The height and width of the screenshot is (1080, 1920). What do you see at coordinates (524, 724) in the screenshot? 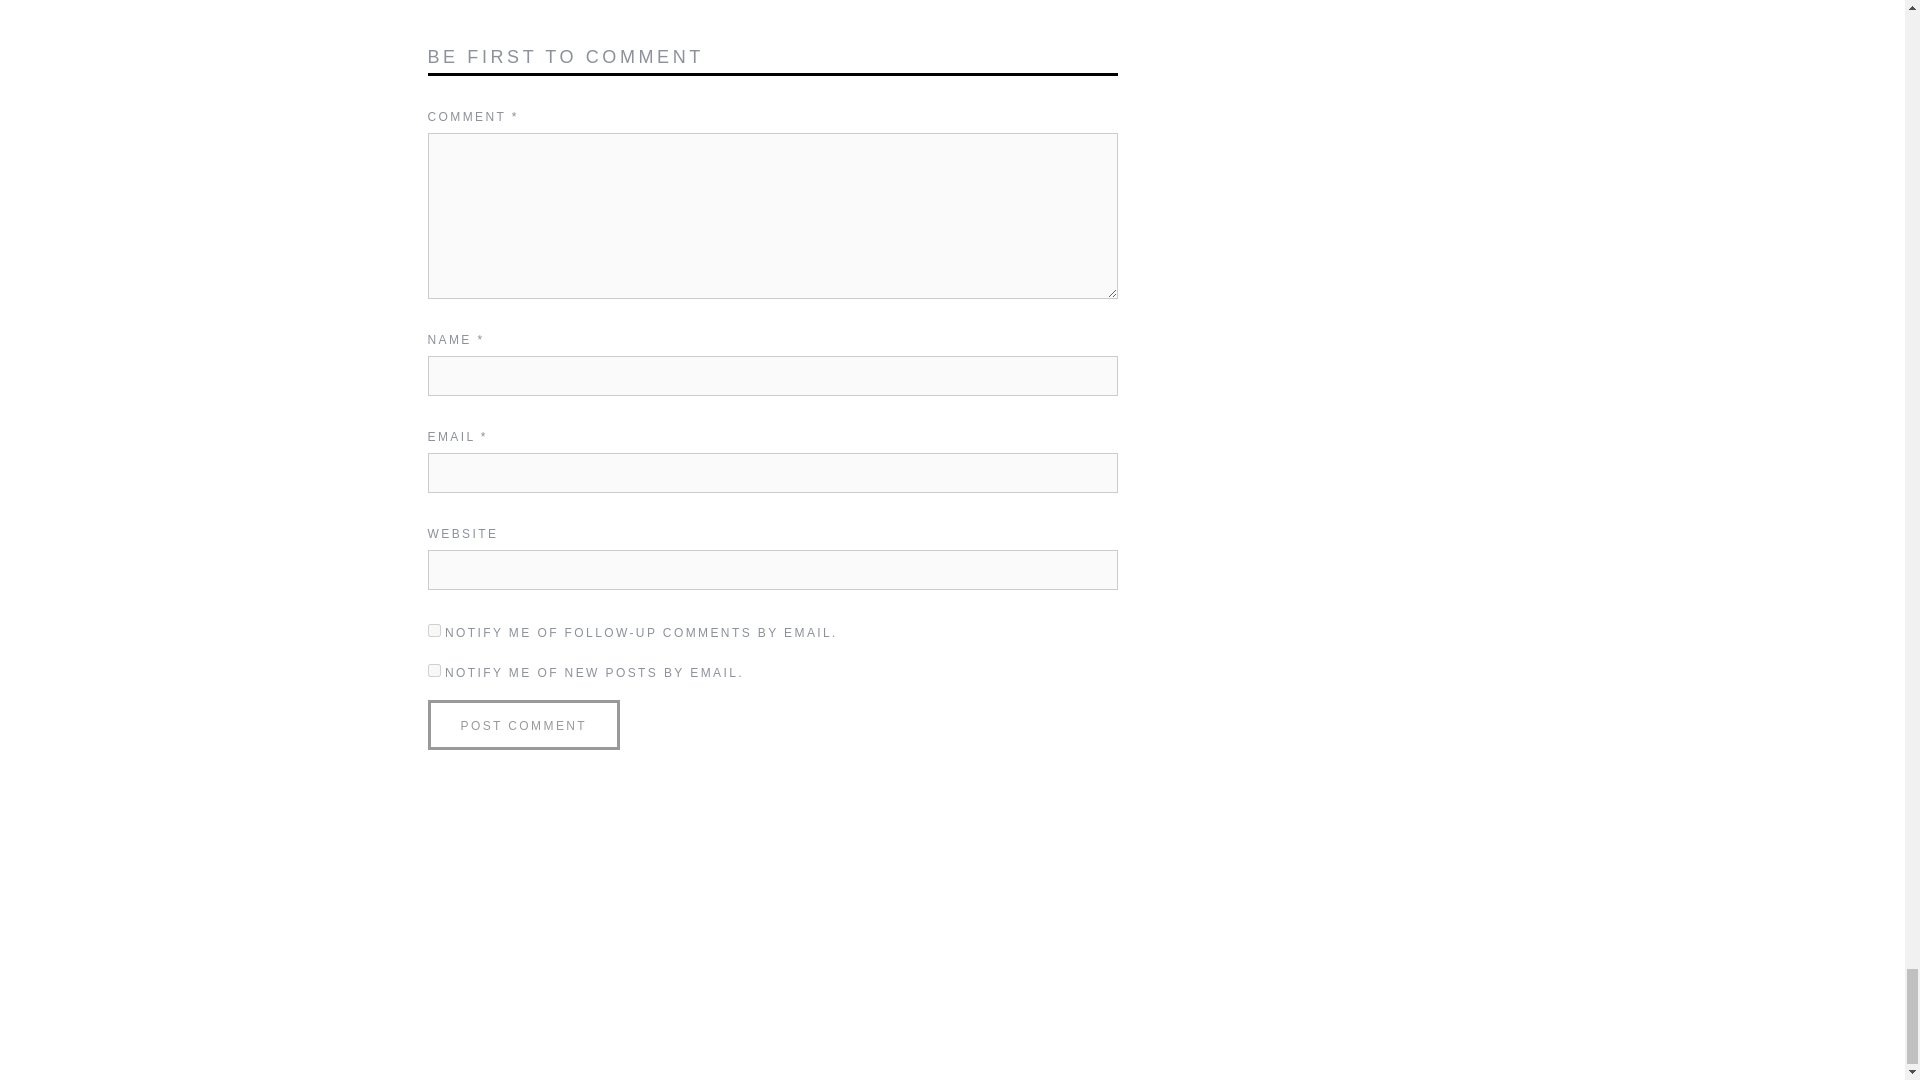
I see `Post Comment` at bounding box center [524, 724].